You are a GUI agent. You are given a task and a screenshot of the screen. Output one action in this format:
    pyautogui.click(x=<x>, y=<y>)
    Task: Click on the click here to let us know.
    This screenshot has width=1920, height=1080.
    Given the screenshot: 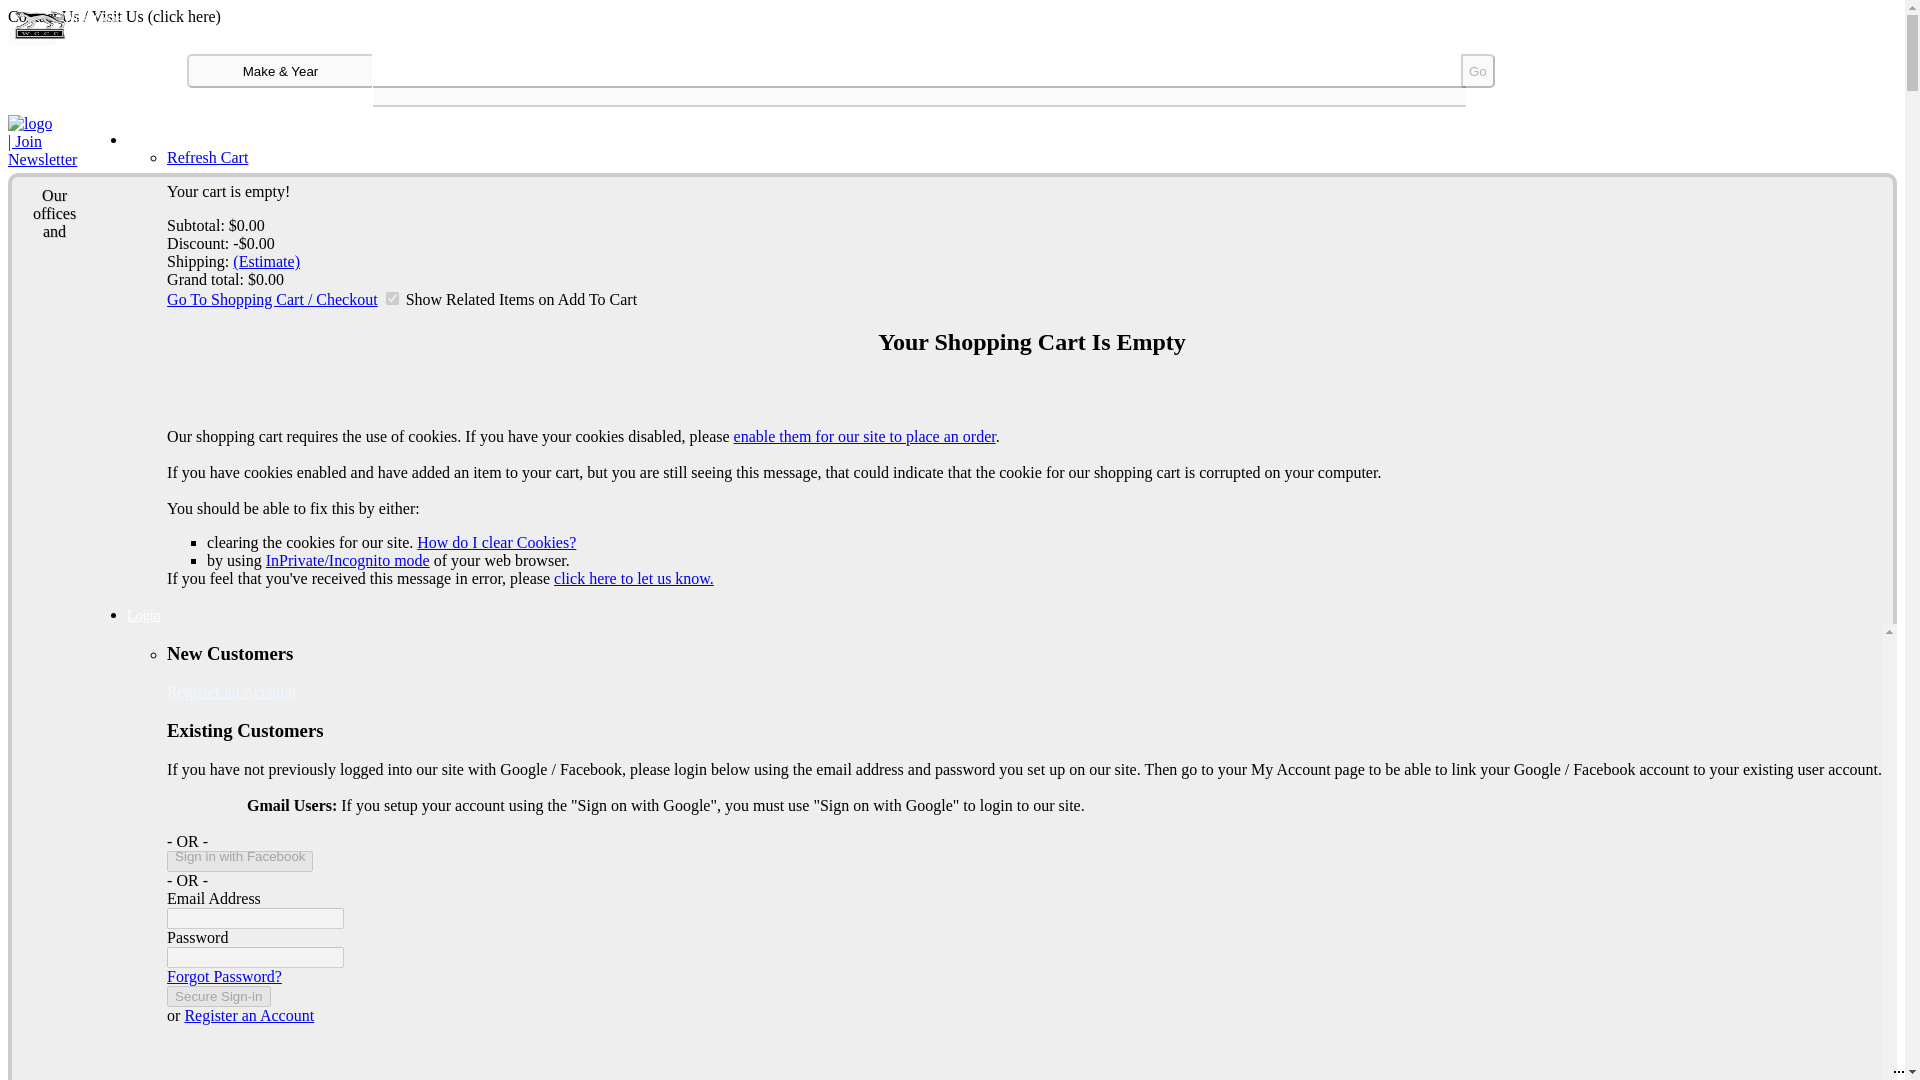 What is the action you would take?
    pyautogui.click(x=634, y=578)
    